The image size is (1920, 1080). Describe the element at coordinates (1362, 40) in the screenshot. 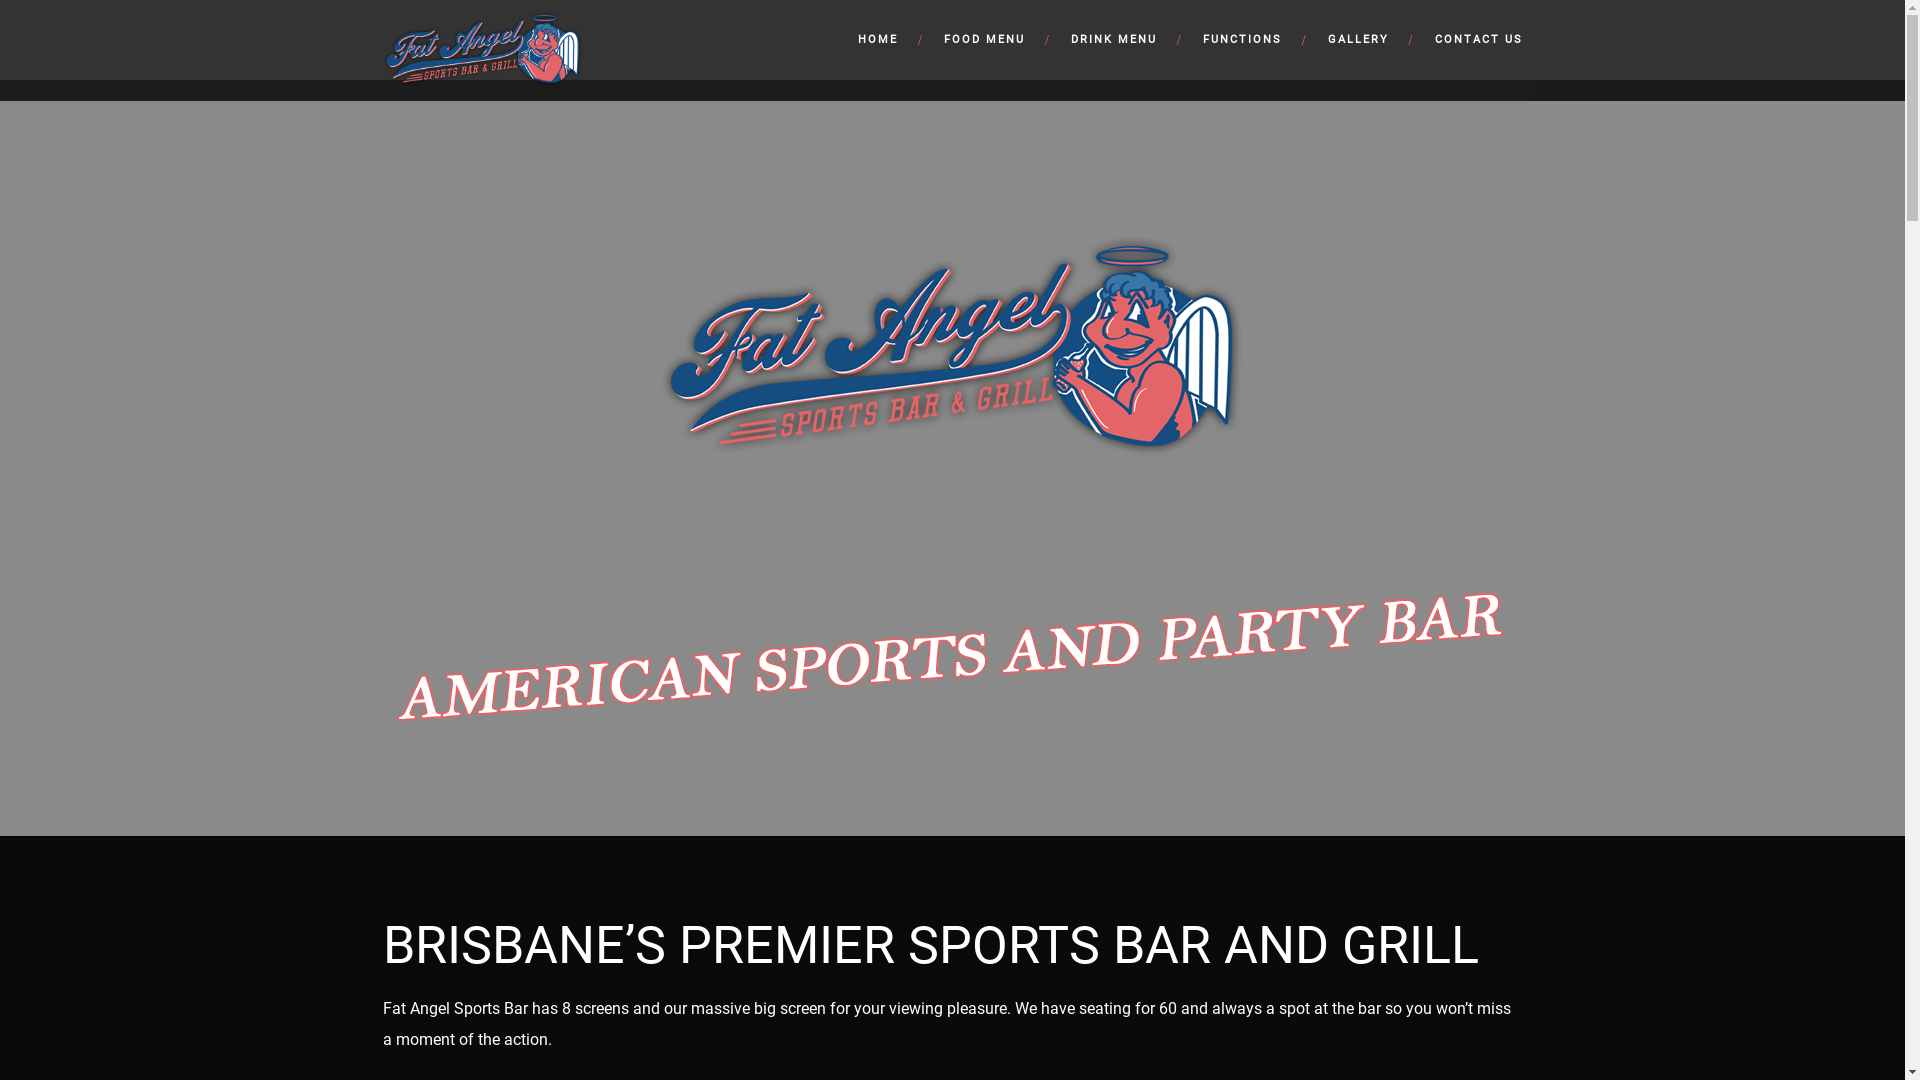

I see `GALLERY` at that location.